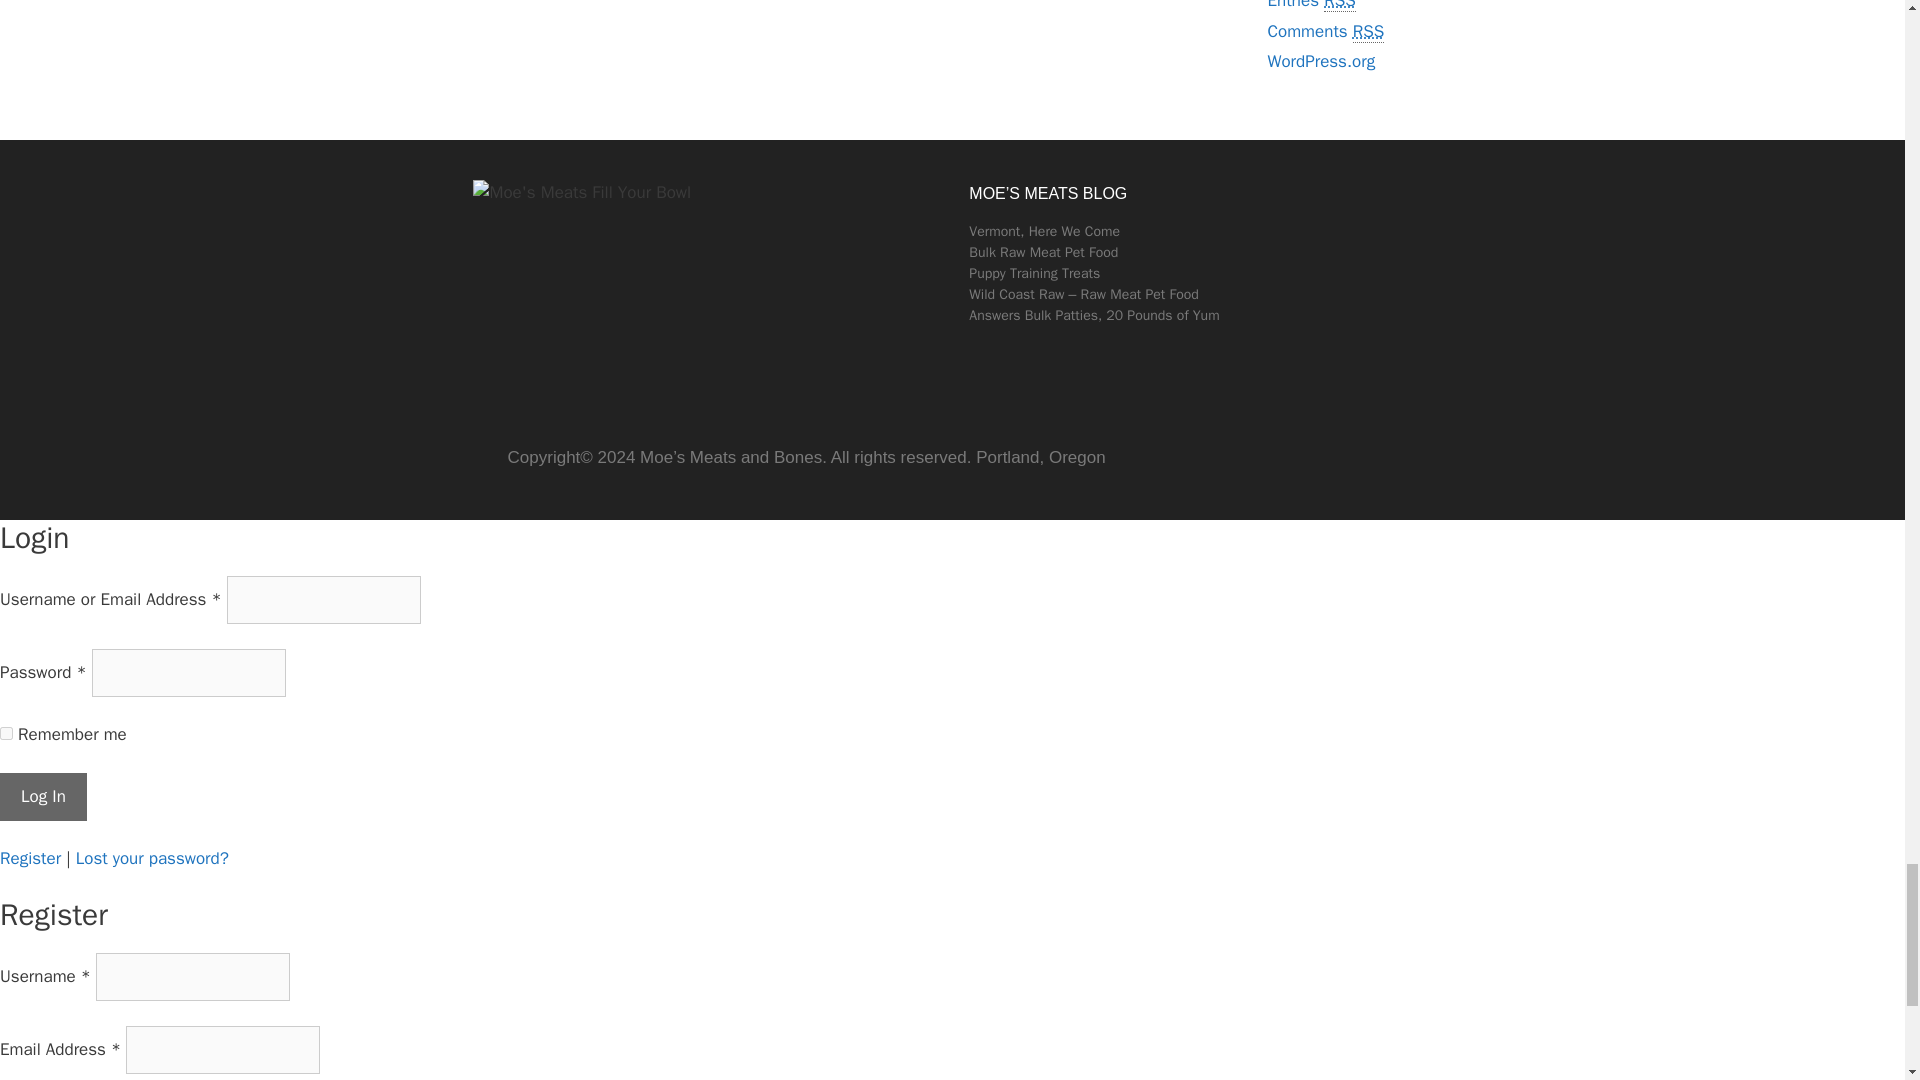 The image size is (1920, 1080). What do you see at coordinates (6, 732) in the screenshot?
I see `forever` at bounding box center [6, 732].